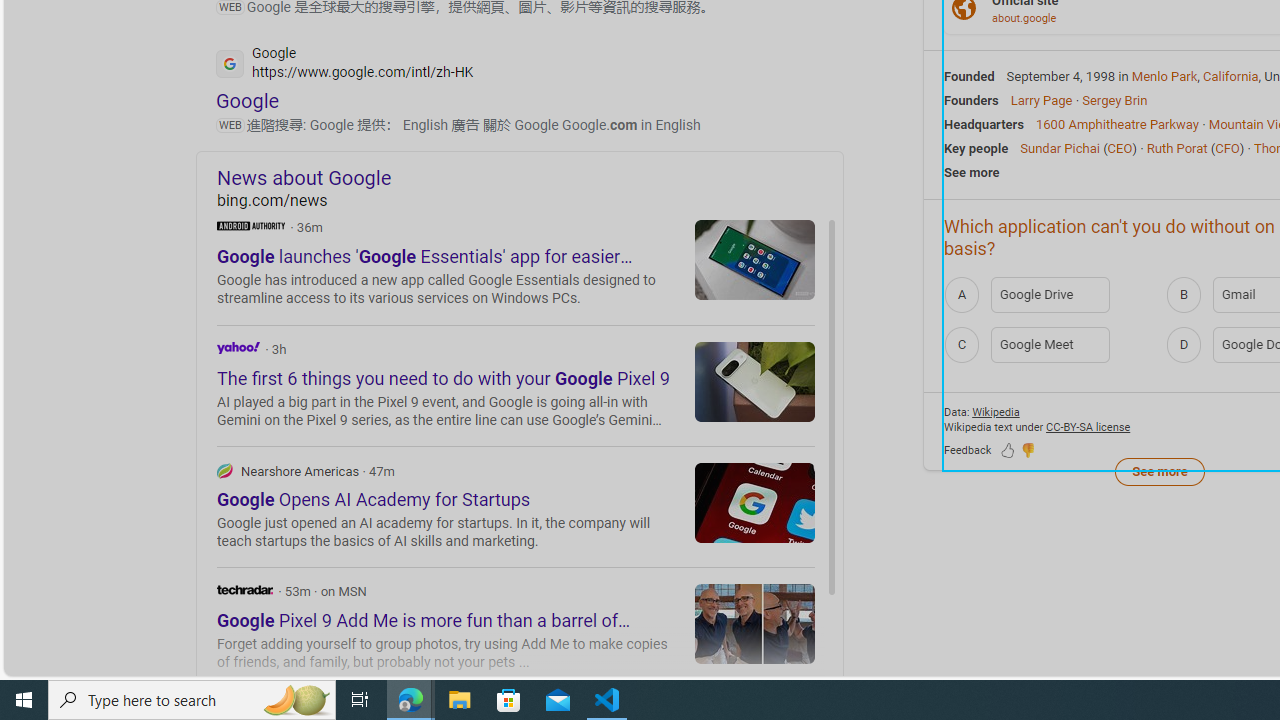 Image resolution: width=1280 pixels, height=720 pixels. Describe the element at coordinates (460, 700) in the screenshot. I see `File Explorer` at that location.